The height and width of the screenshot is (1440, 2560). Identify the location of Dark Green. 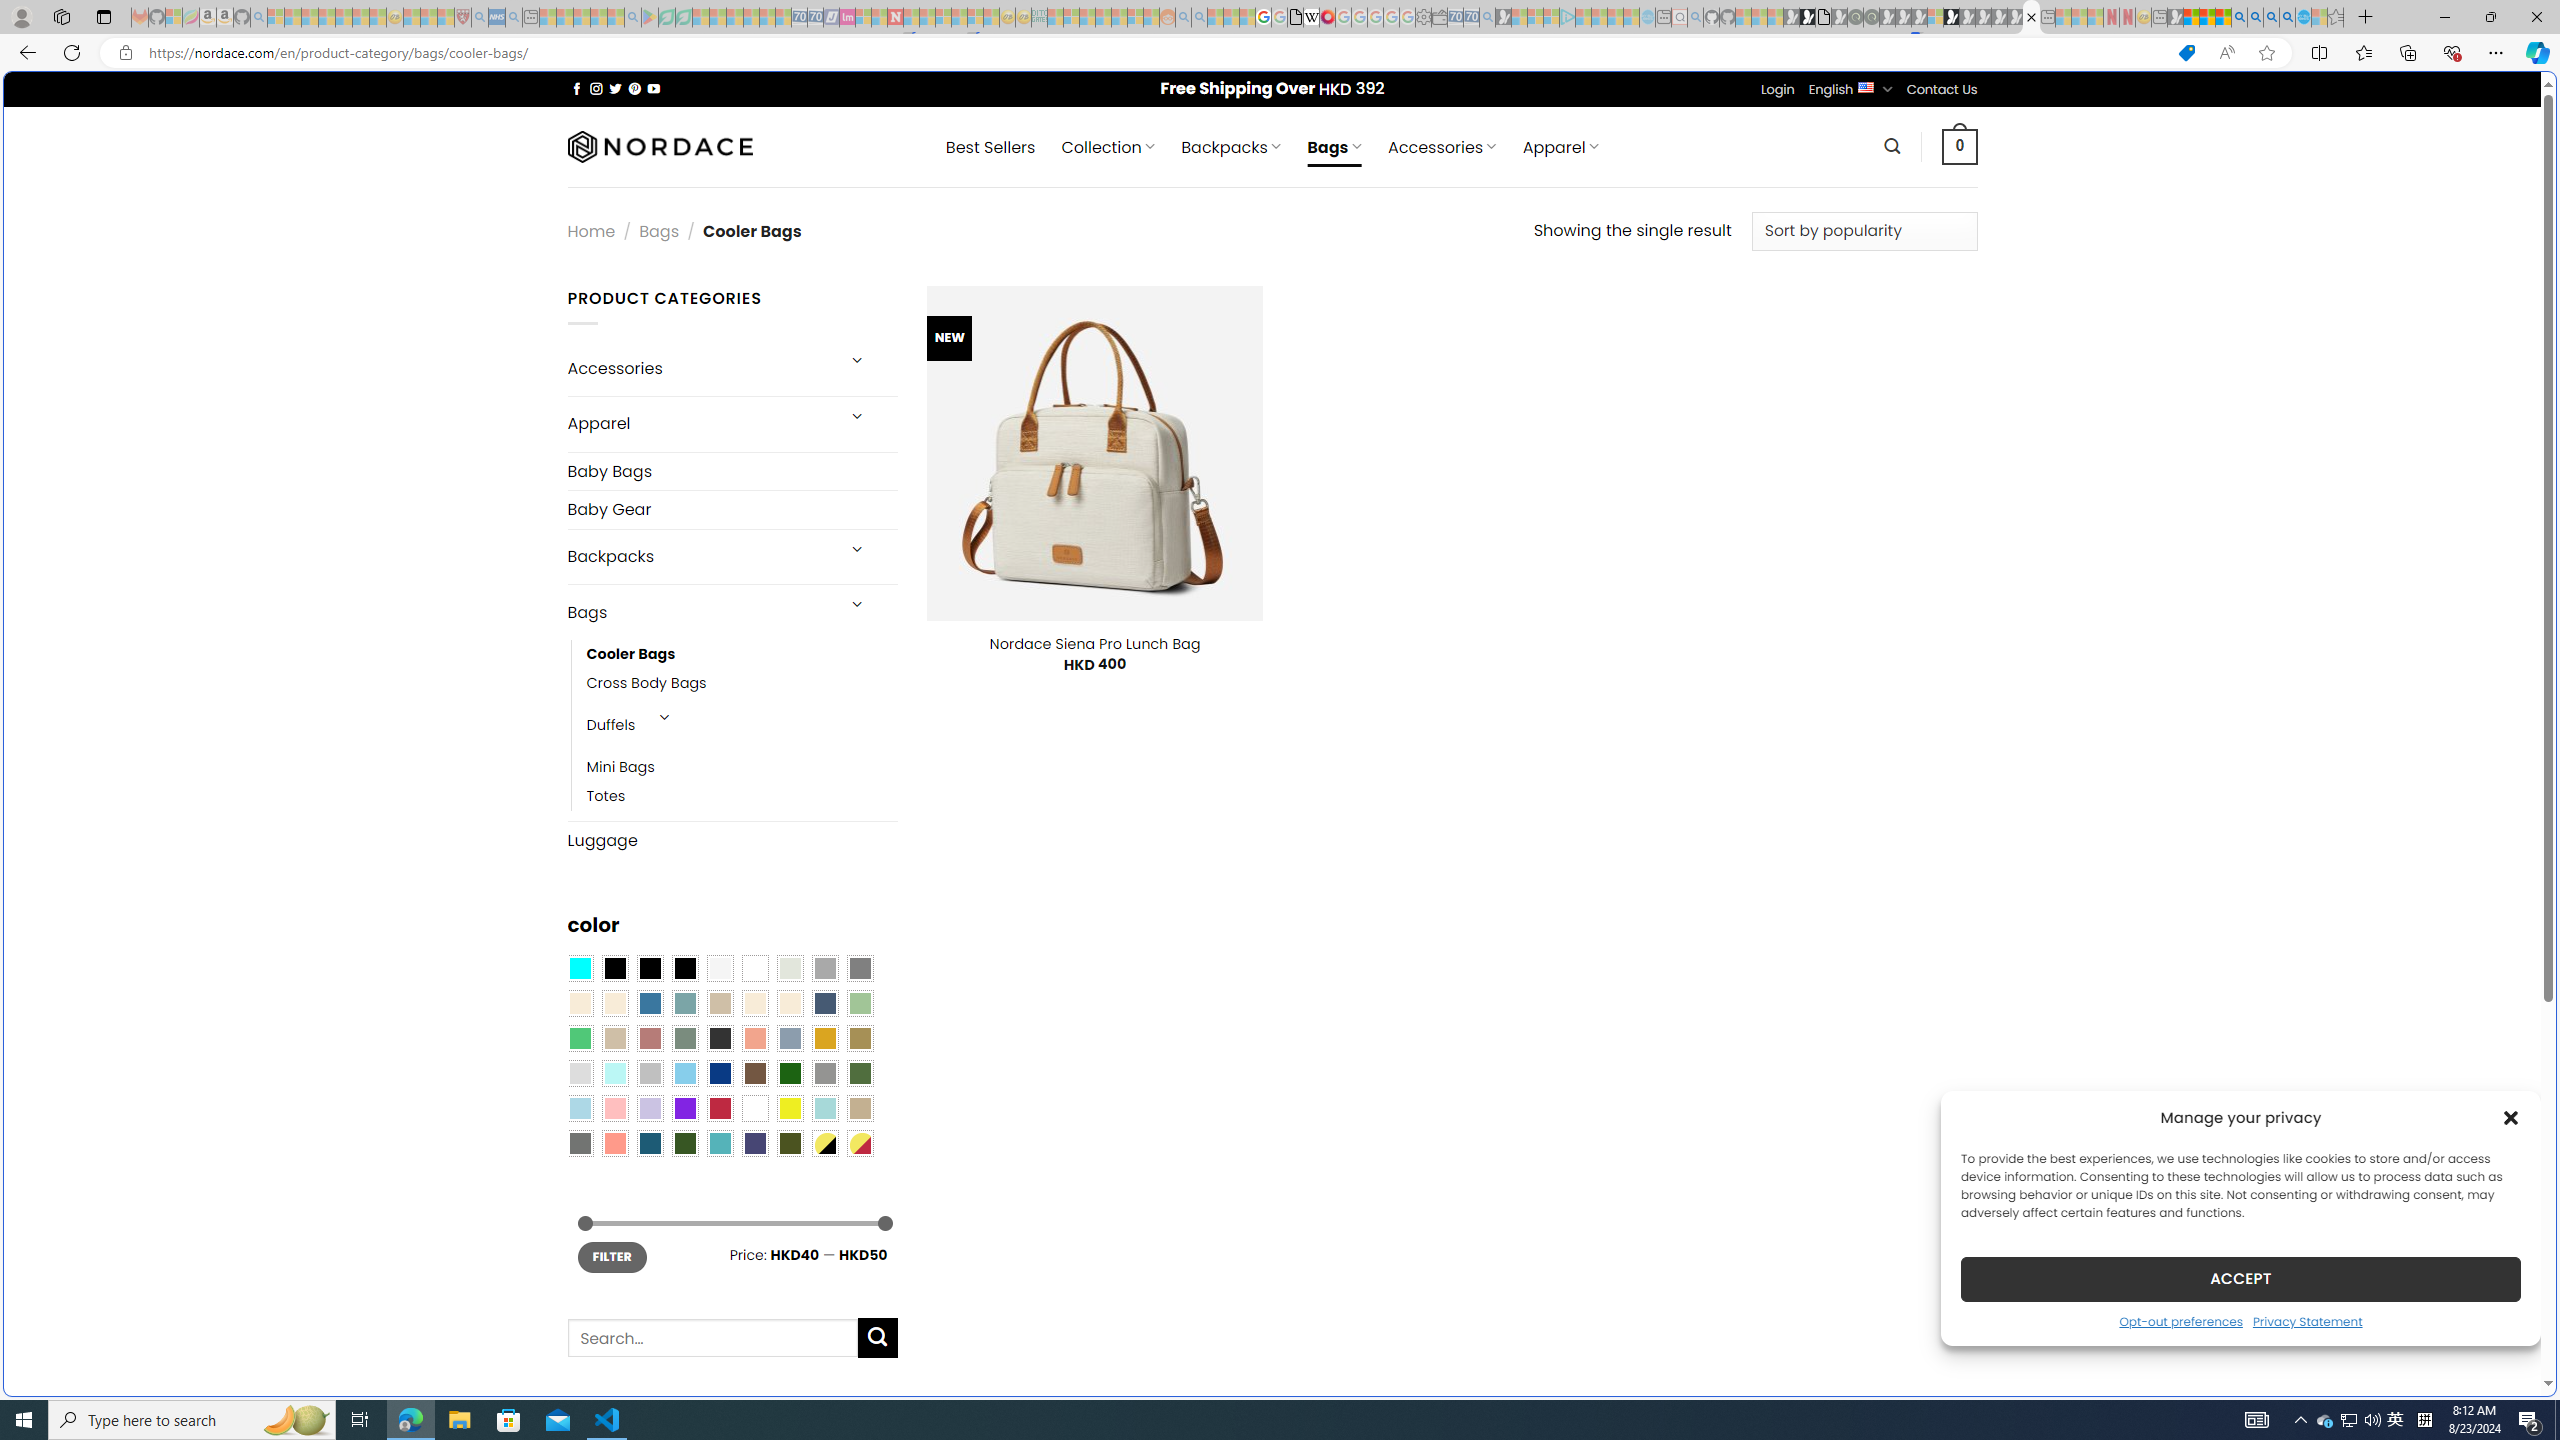
(790, 1074).